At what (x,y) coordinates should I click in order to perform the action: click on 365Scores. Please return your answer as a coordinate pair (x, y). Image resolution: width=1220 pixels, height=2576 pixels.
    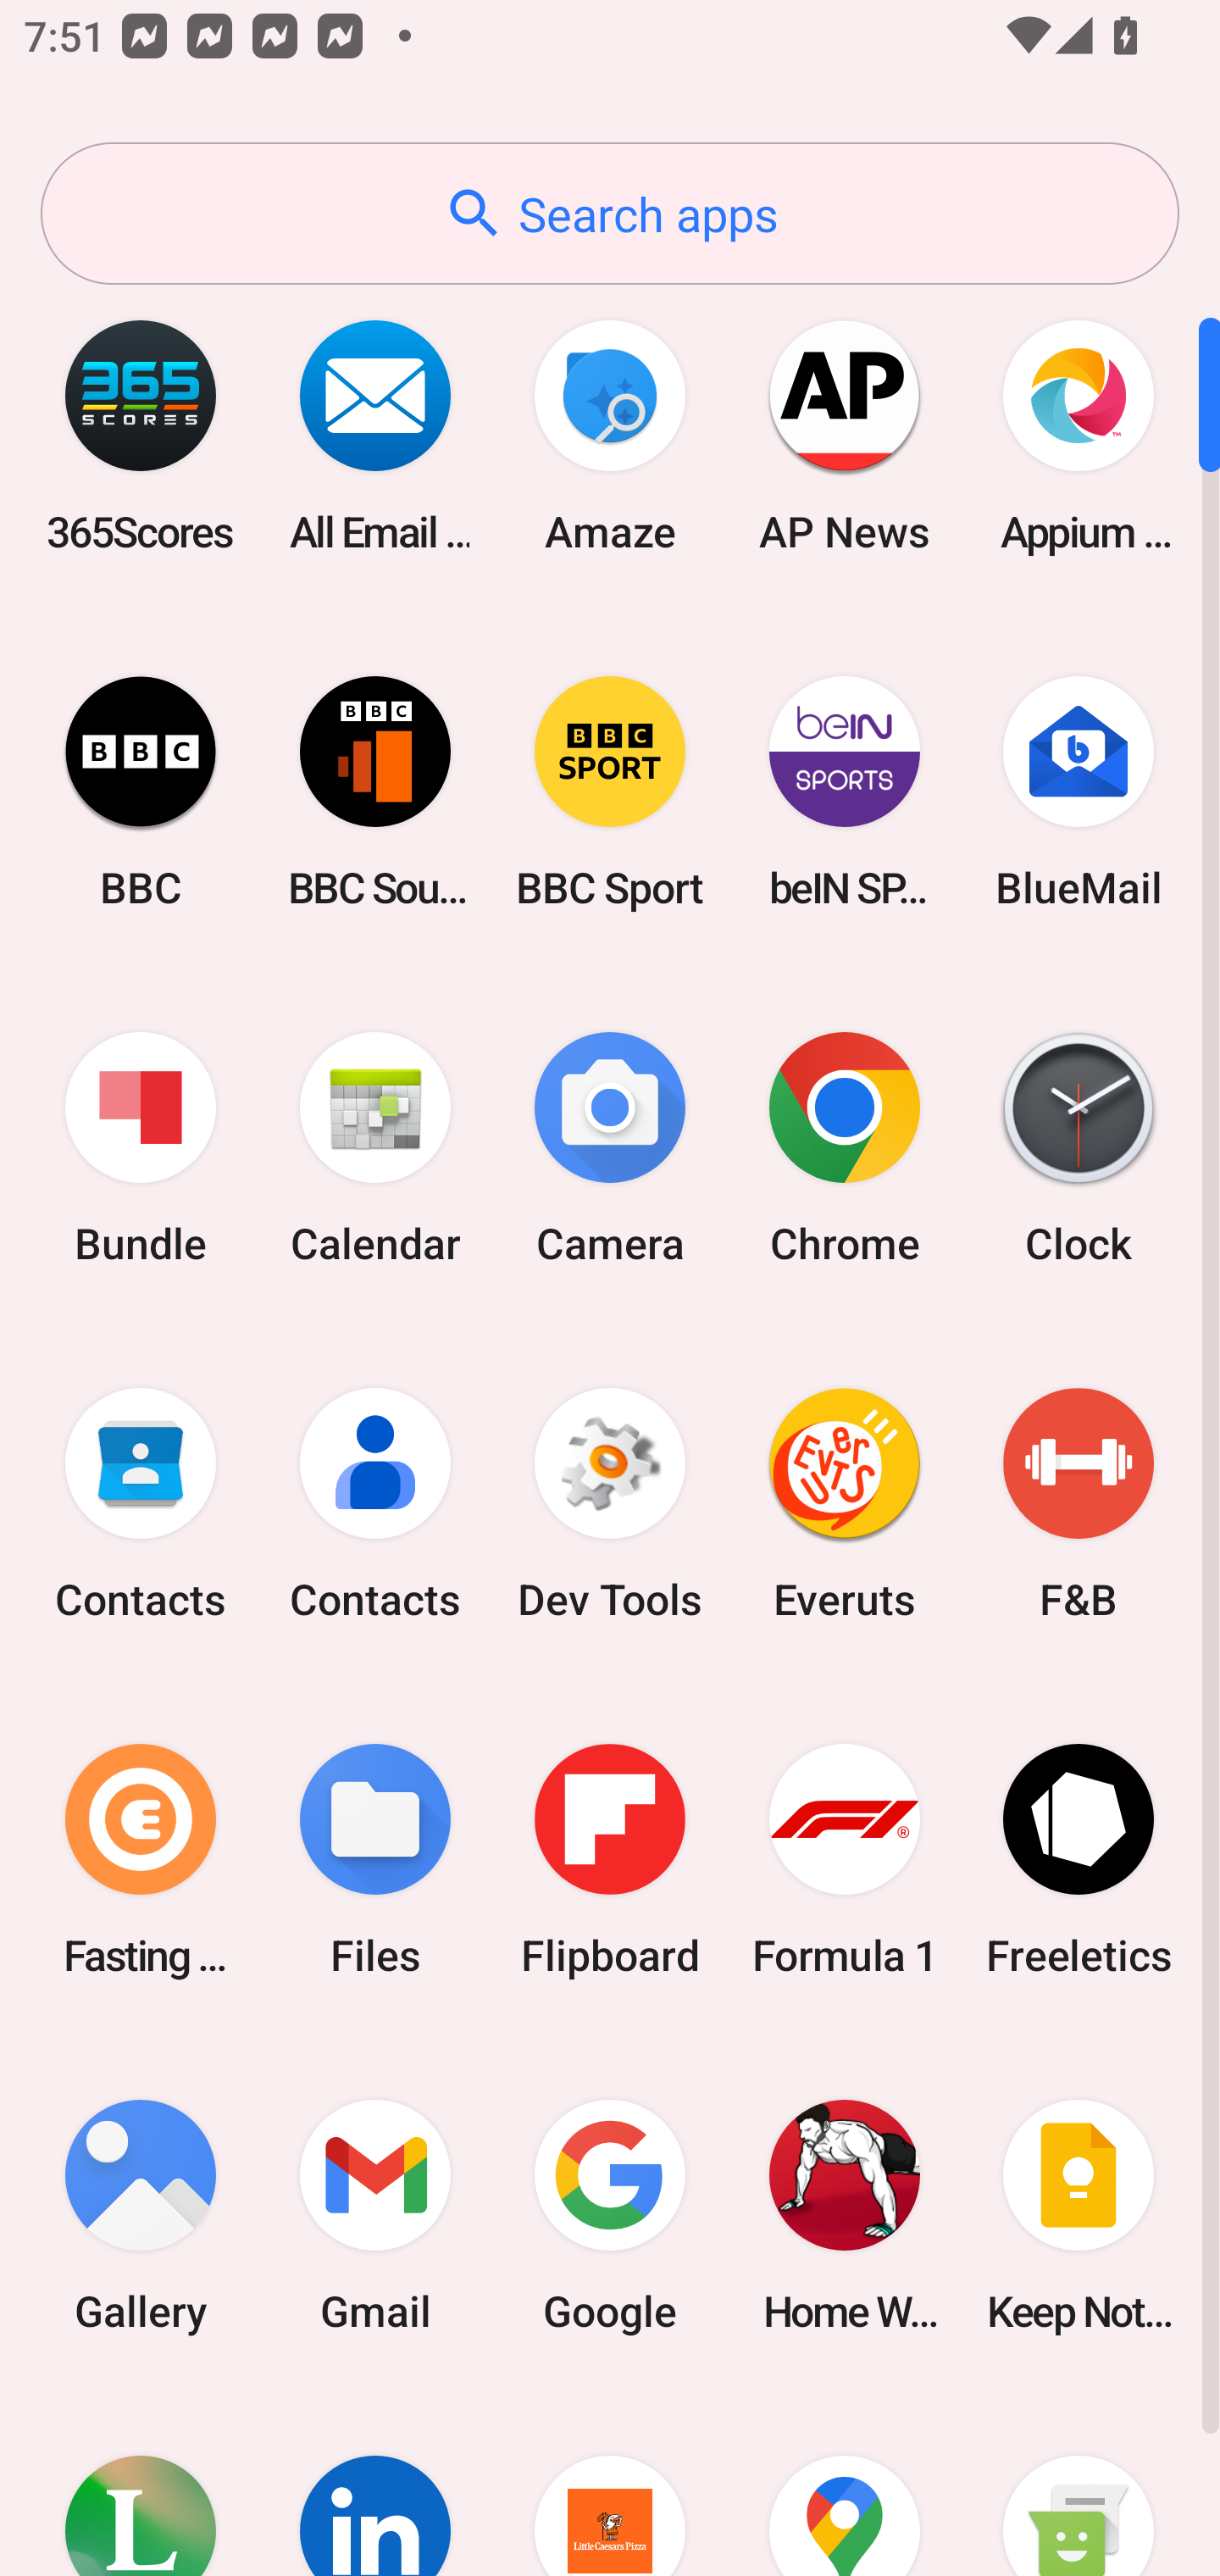
    Looking at the image, I should click on (141, 436).